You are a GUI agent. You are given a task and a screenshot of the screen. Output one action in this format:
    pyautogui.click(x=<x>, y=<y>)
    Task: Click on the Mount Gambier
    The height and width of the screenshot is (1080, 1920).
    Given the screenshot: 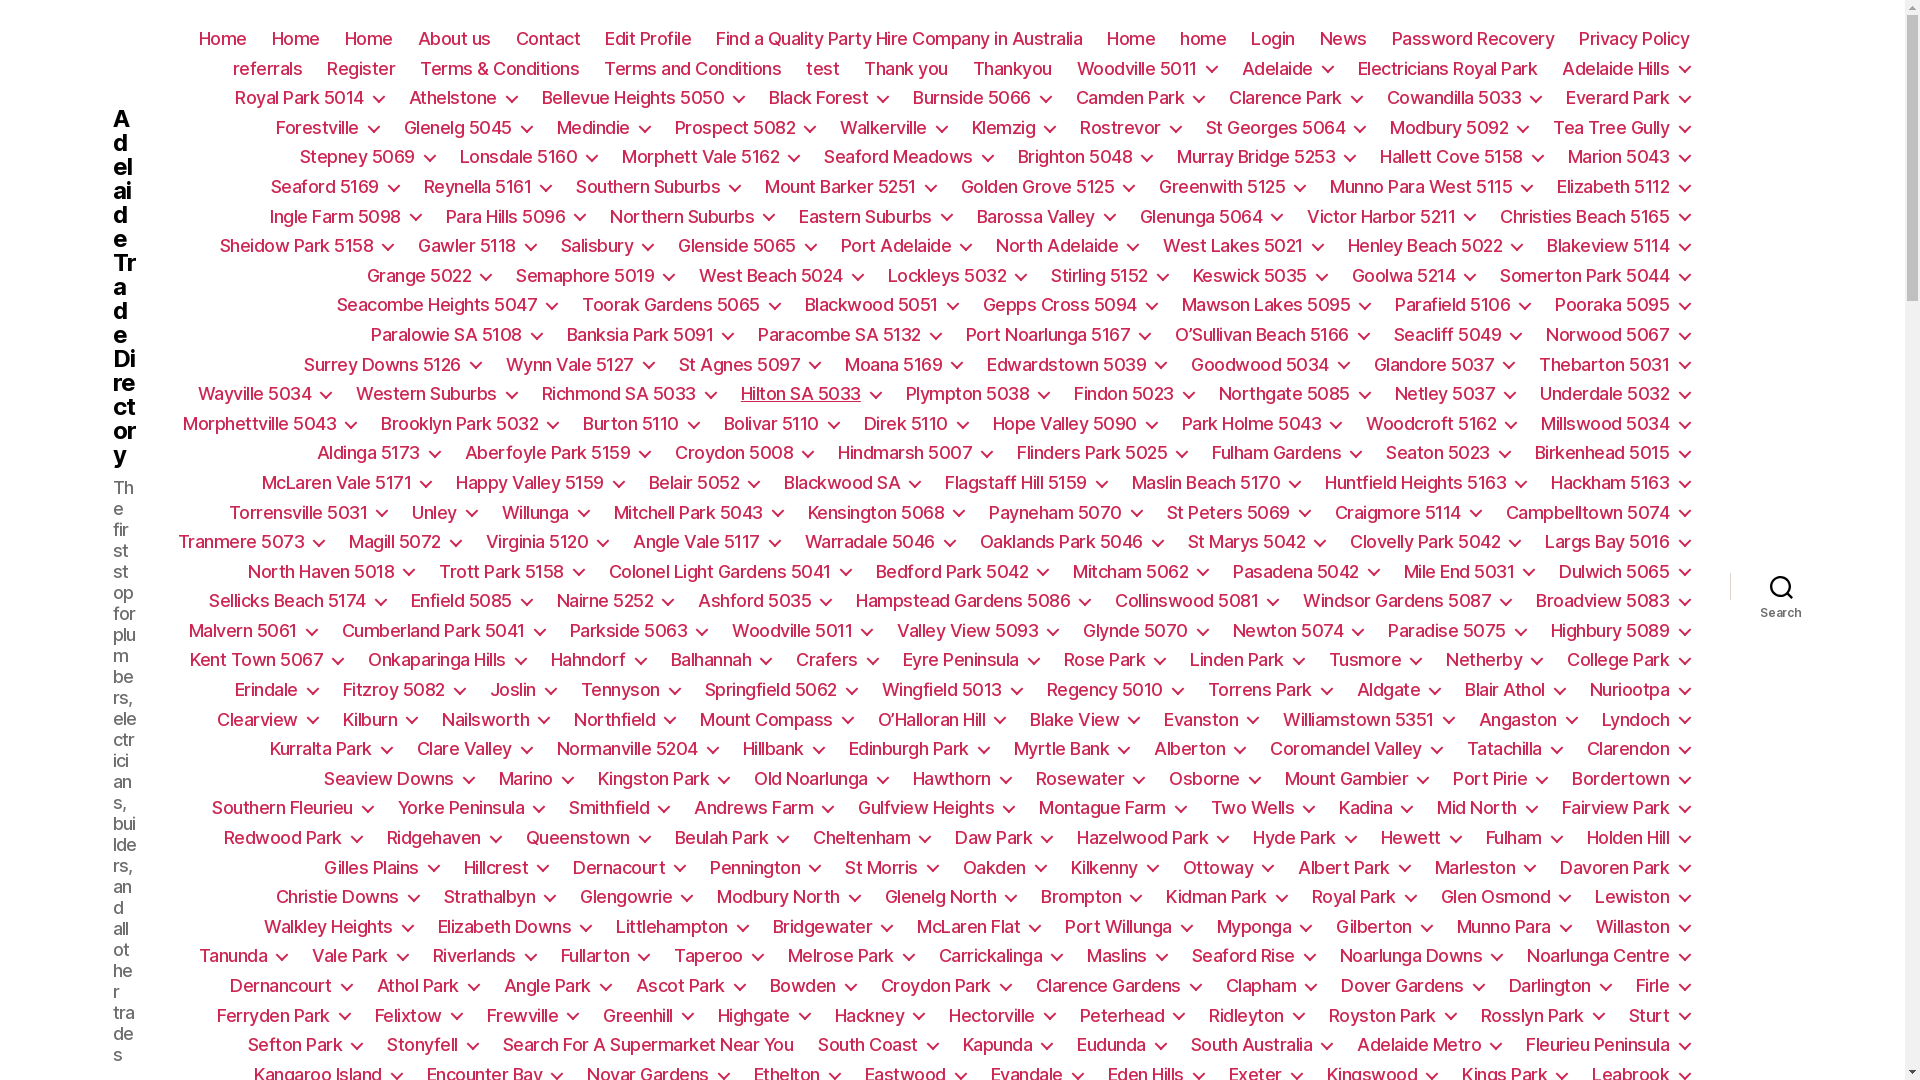 What is the action you would take?
    pyautogui.click(x=1357, y=779)
    